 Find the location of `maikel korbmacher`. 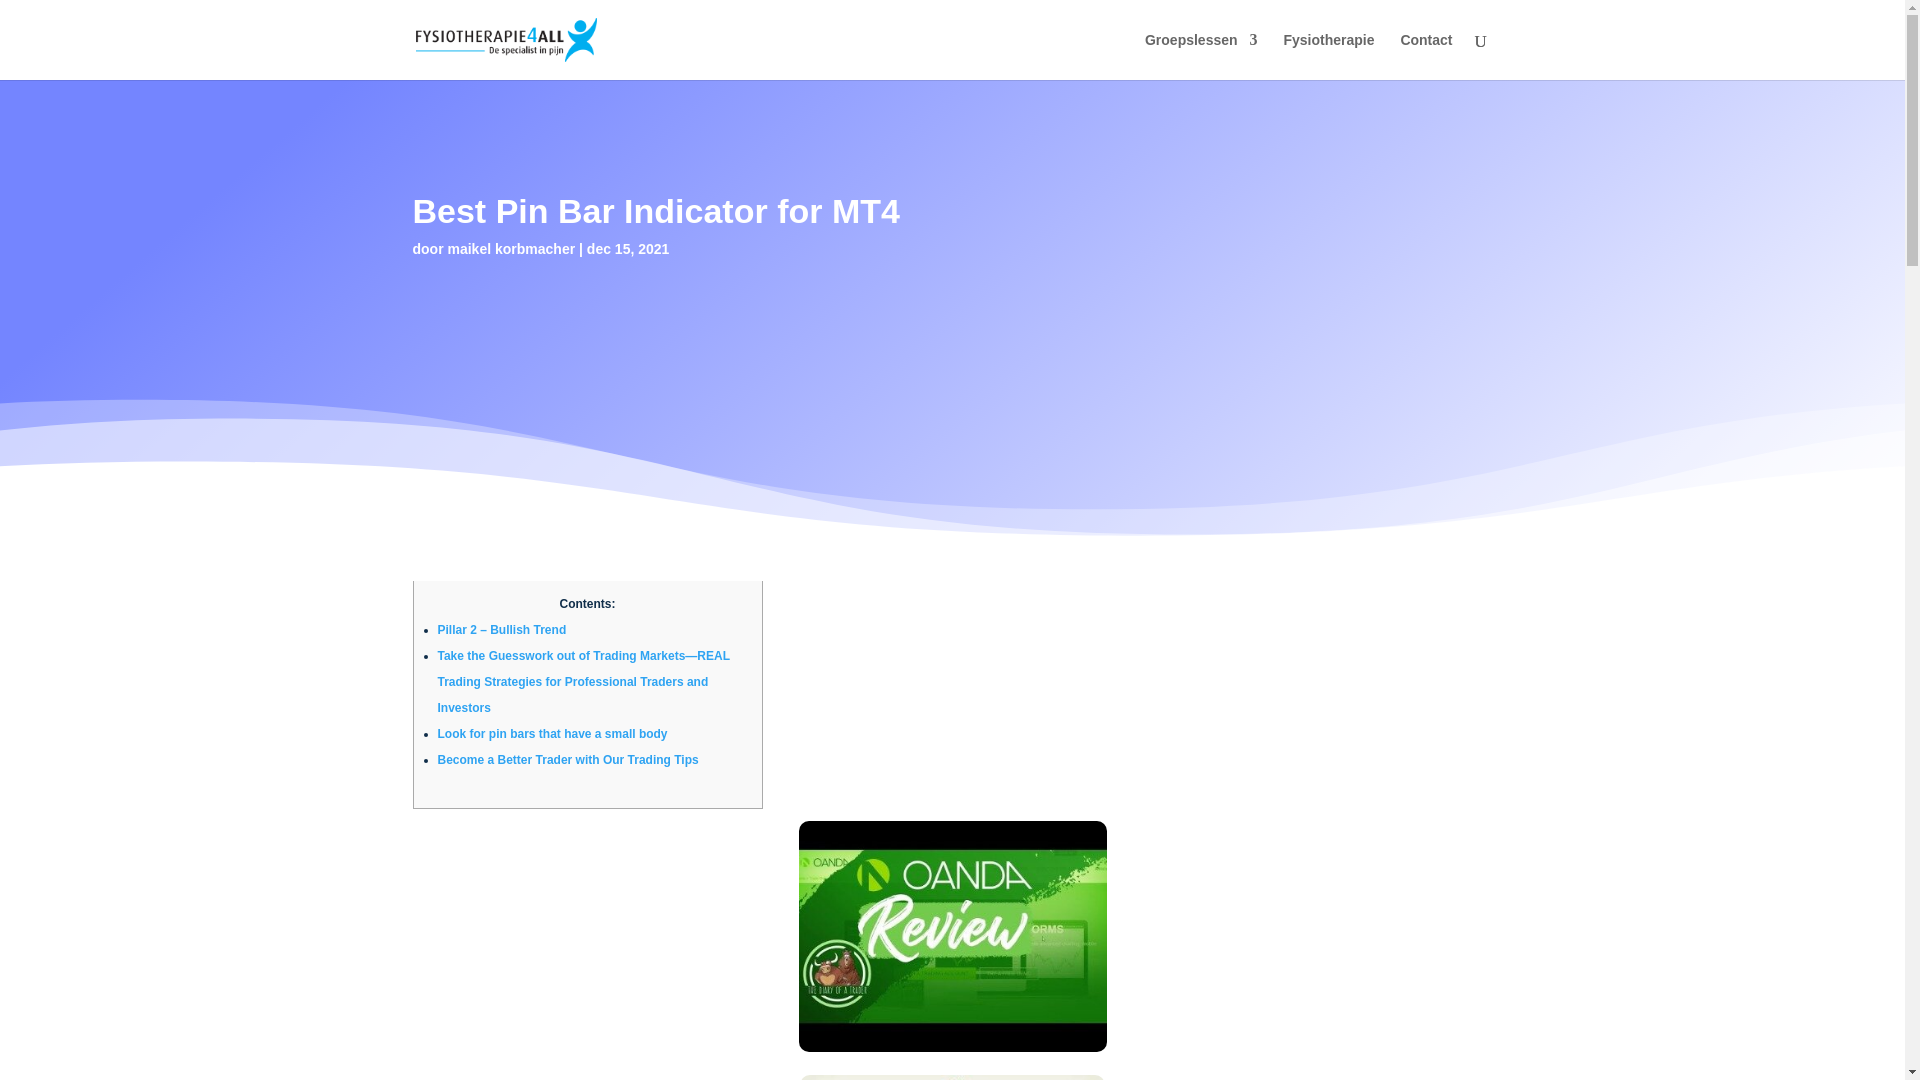

maikel korbmacher is located at coordinates (512, 248).